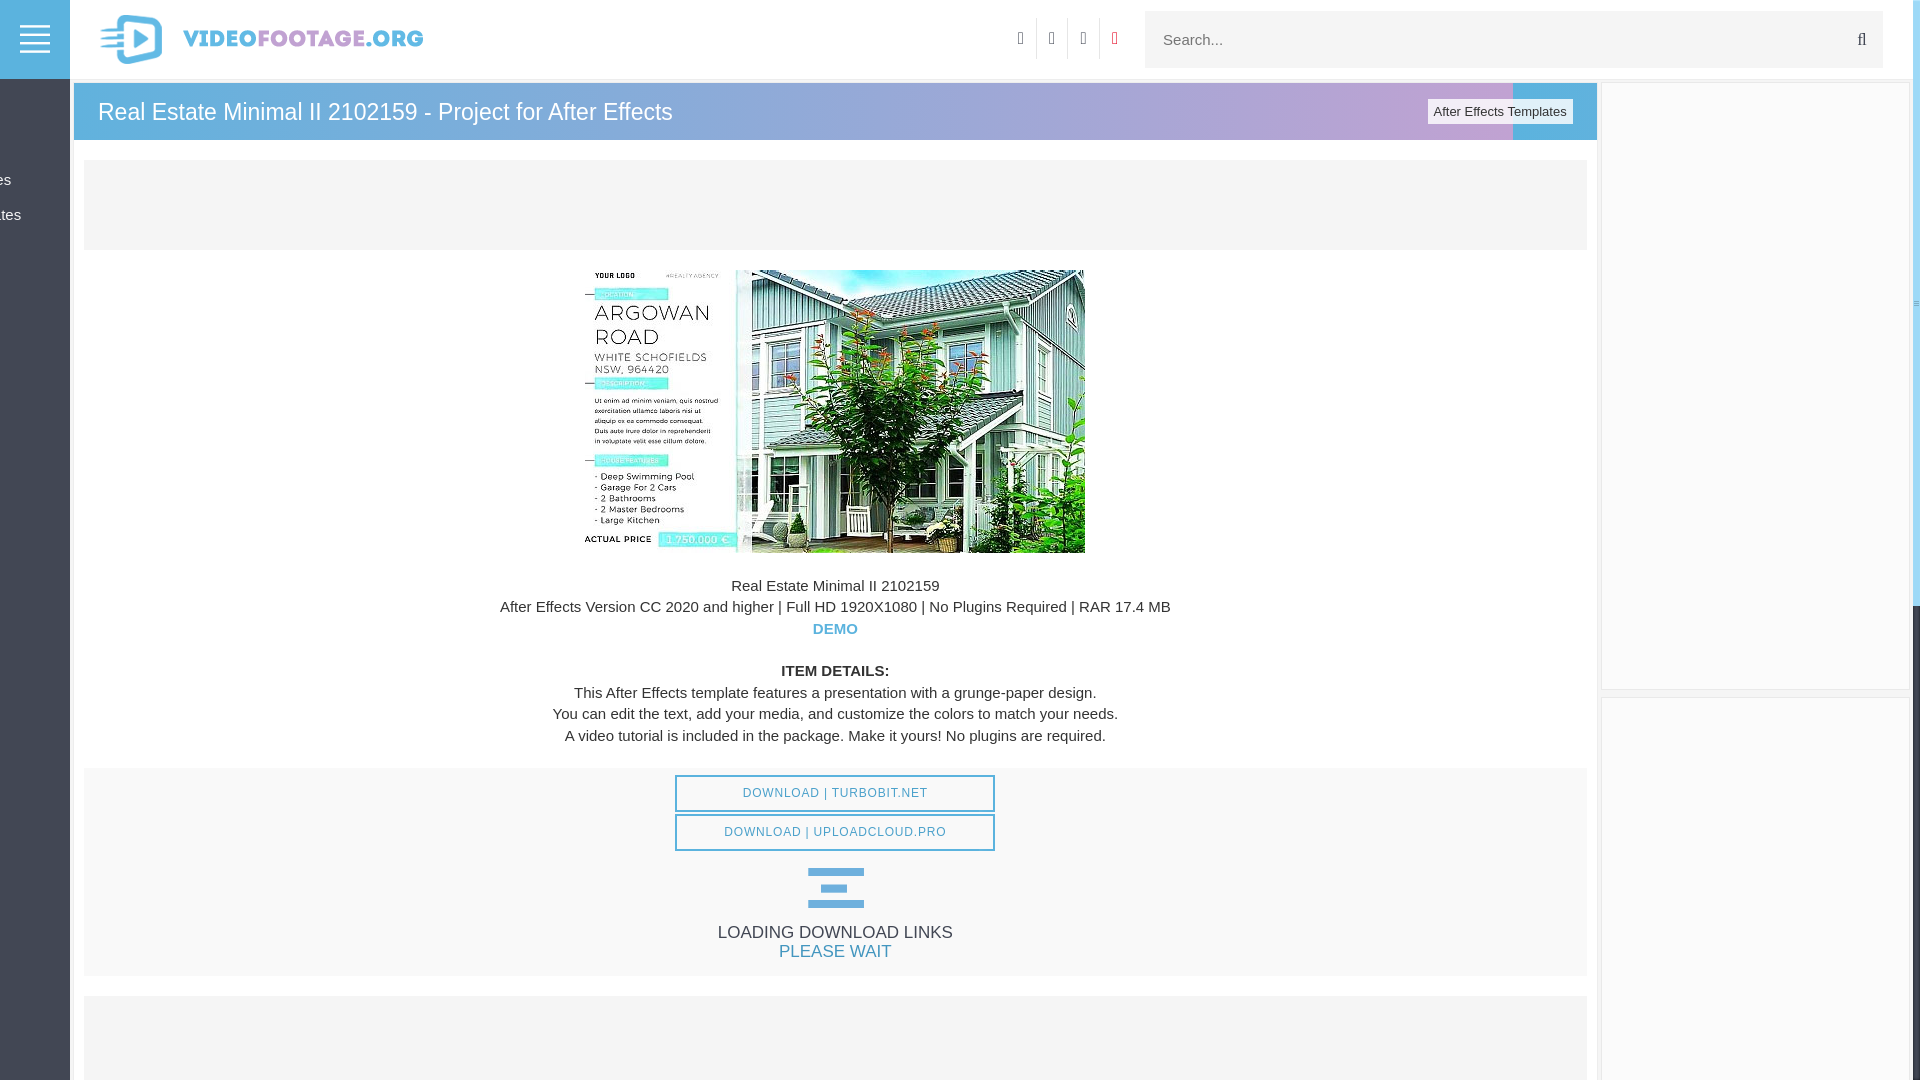 The height and width of the screenshot is (1080, 1920). What do you see at coordinates (34, 214) in the screenshot?
I see `Apple Motion, FCPX Templates` at bounding box center [34, 214].